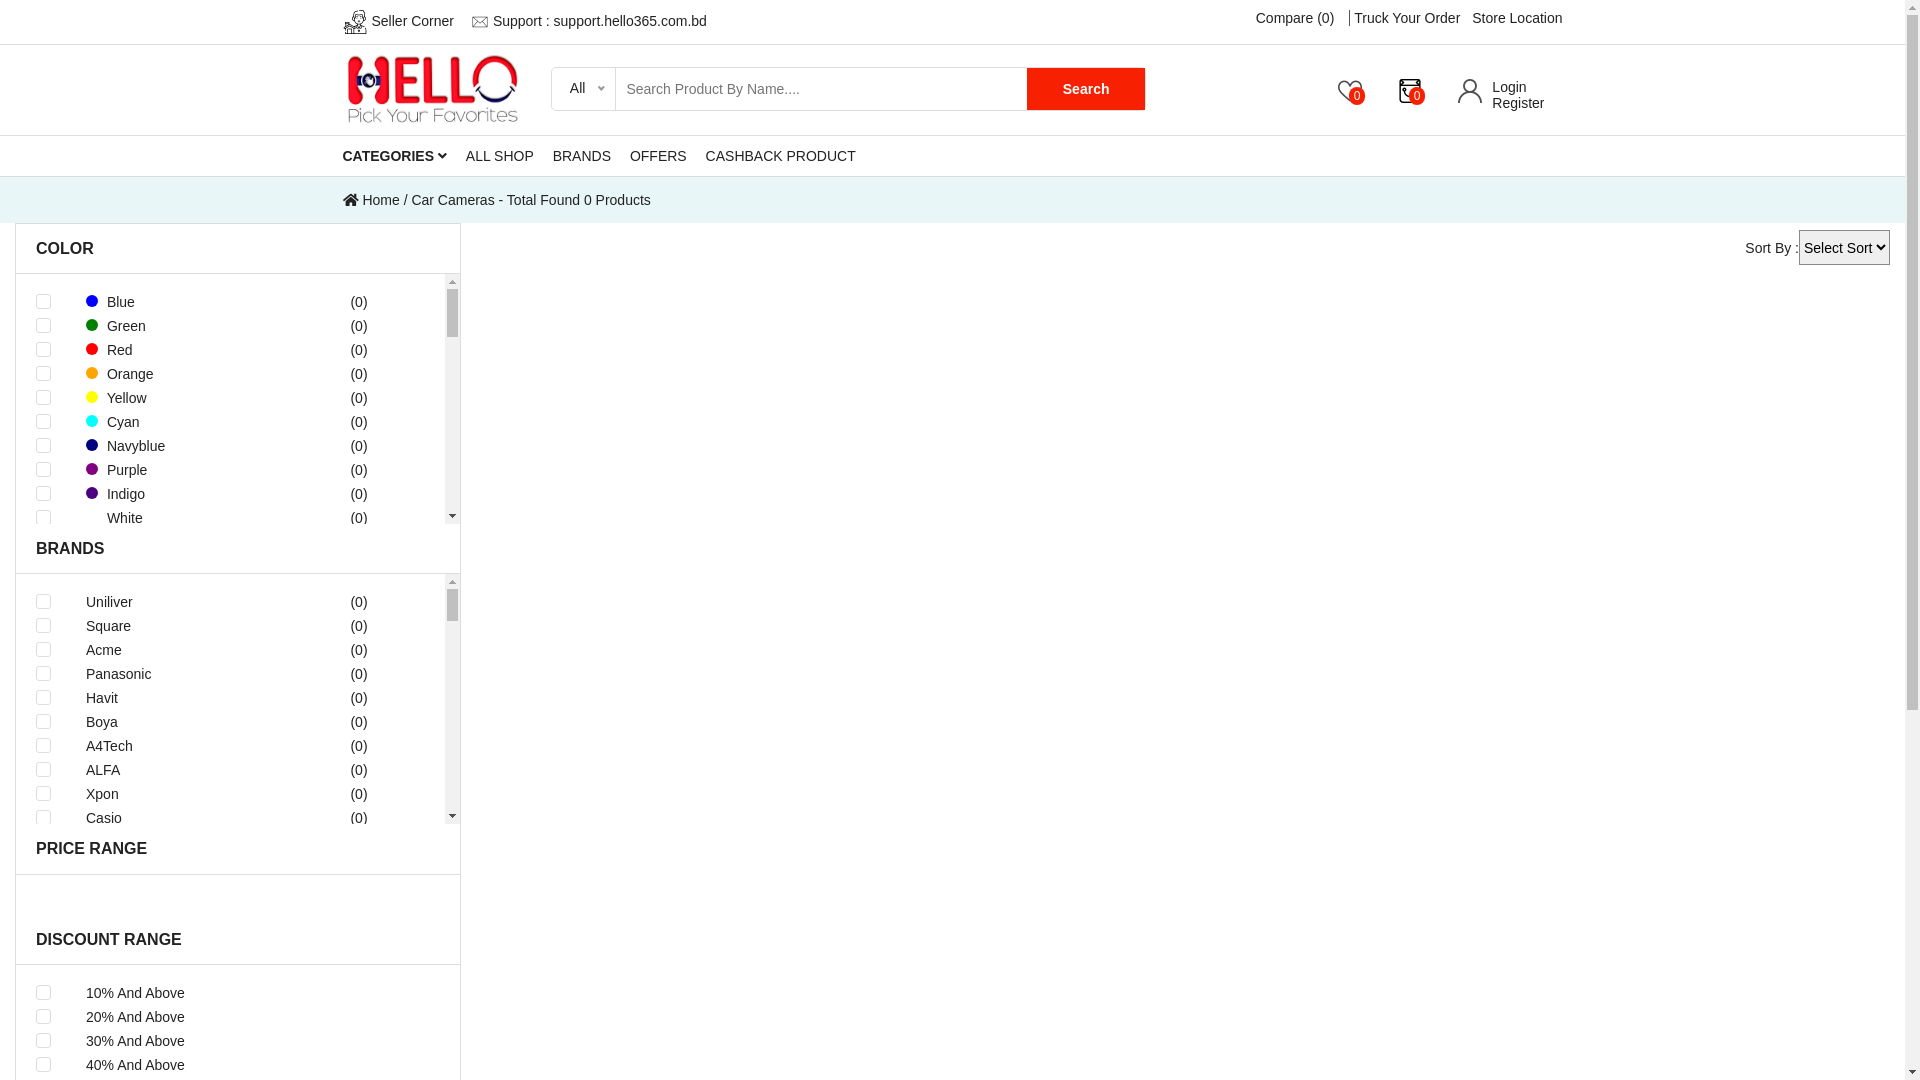 Image resolution: width=1920 pixels, height=1080 pixels. Describe the element at coordinates (188, 746) in the screenshot. I see `A4Tech` at that location.